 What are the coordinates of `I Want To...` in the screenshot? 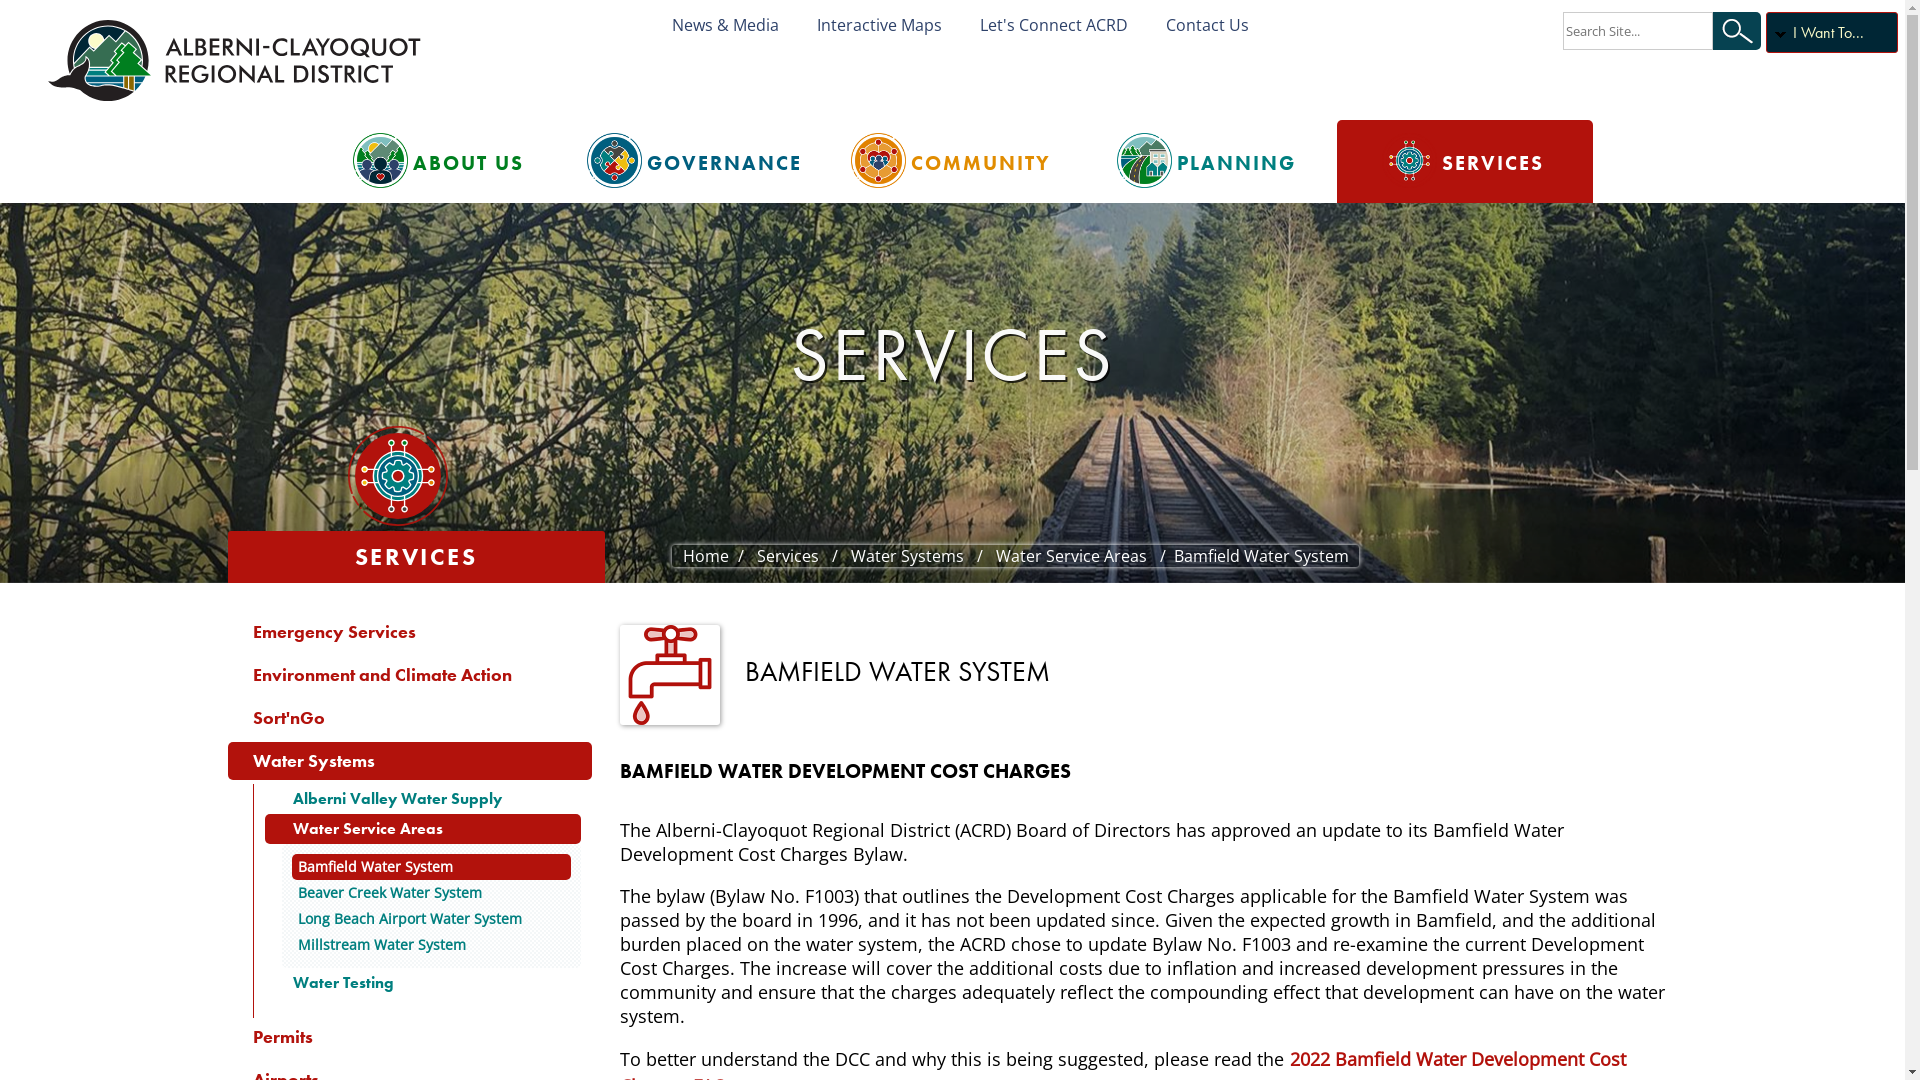 It's located at (1832, 32).